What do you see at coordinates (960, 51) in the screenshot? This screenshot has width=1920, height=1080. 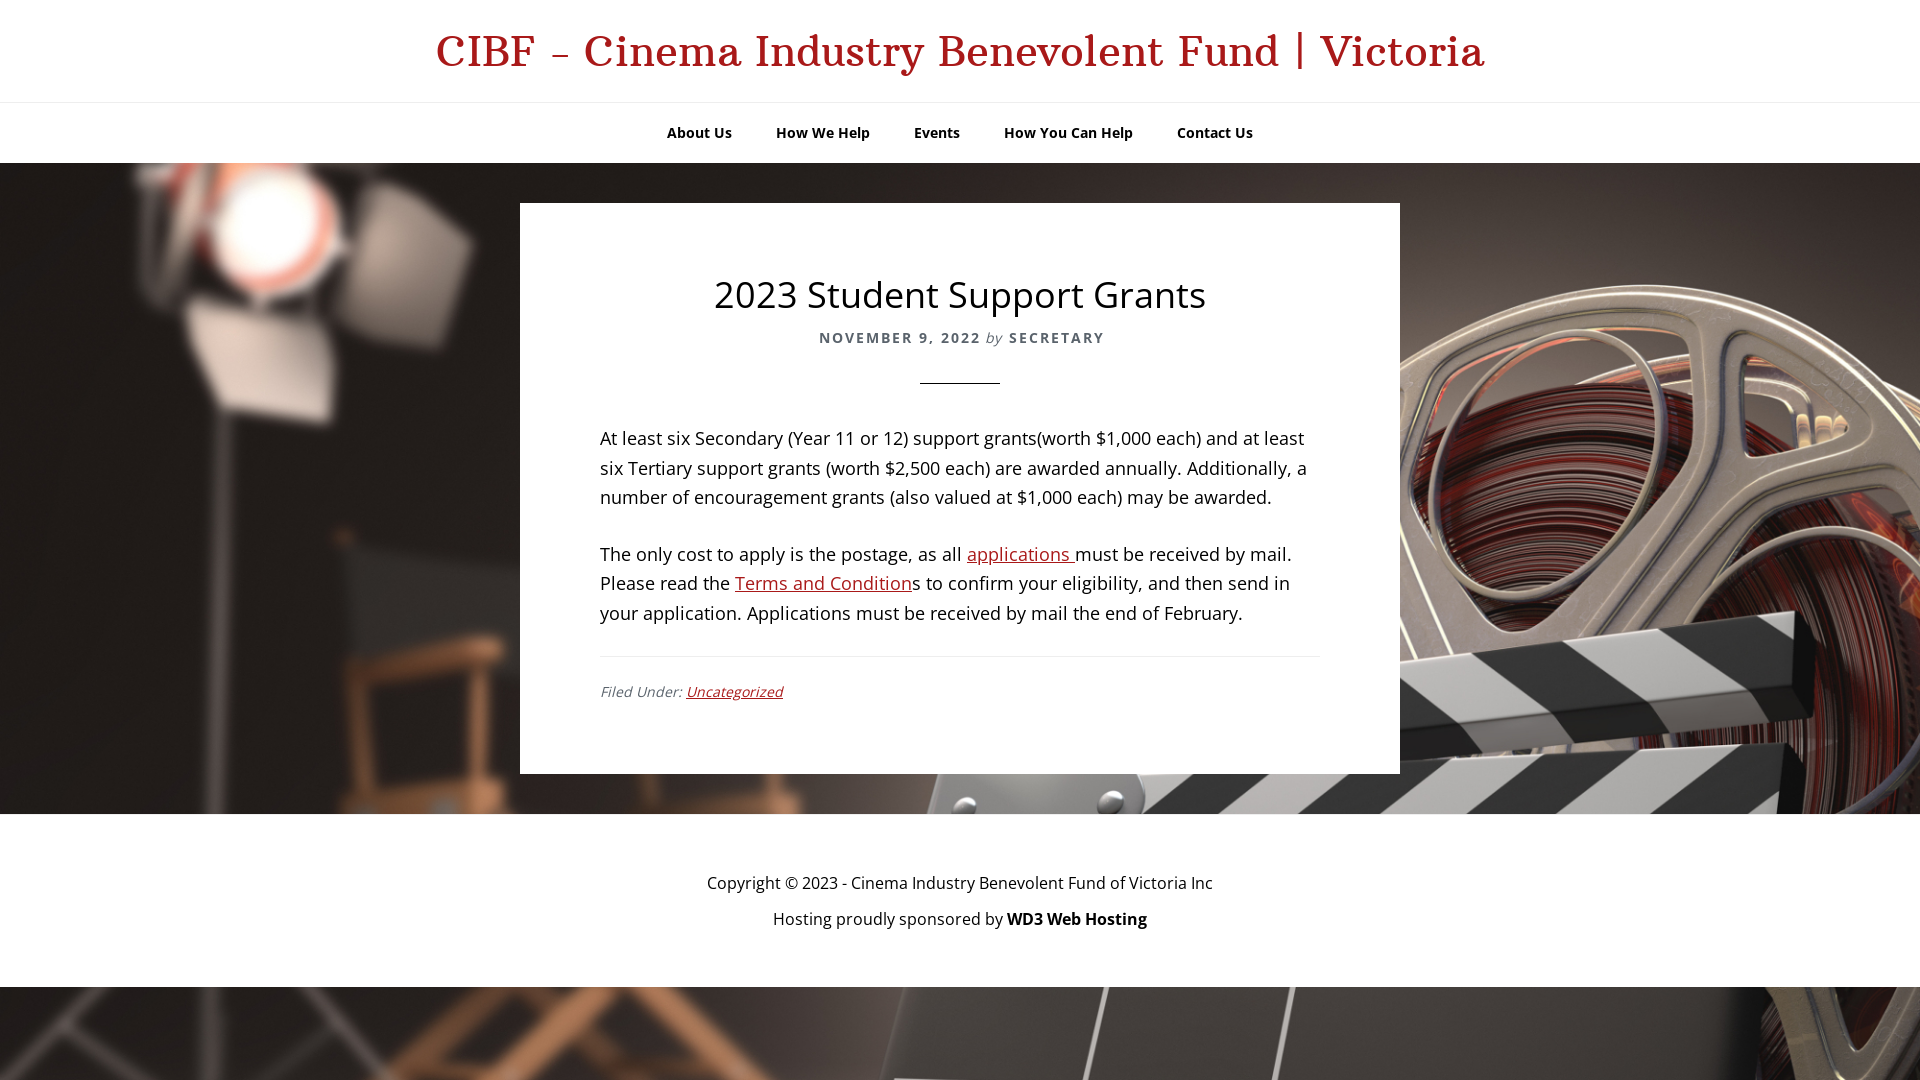 I see `CIBF - Cinema Industry Benevolent Fund | Victoria` at bounding box center [960, 51].